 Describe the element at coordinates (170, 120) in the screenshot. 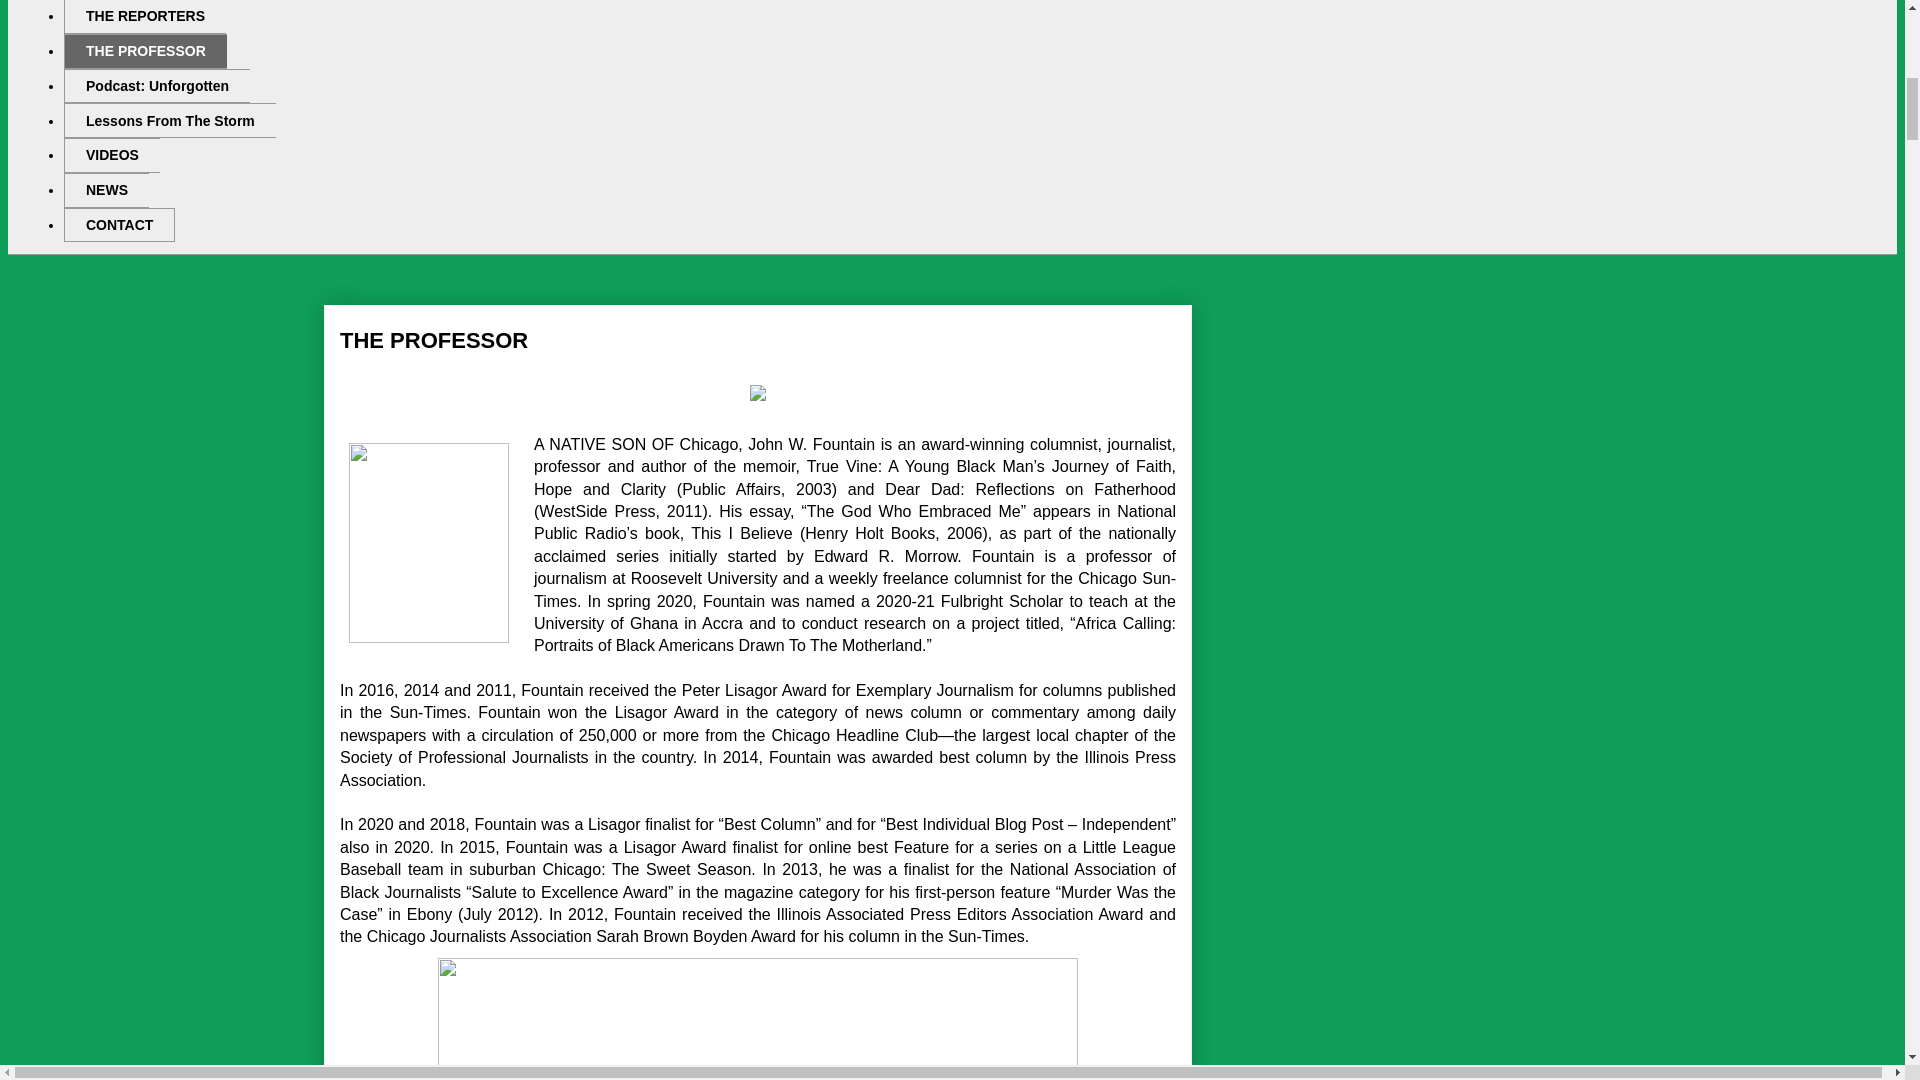

I see `Lessons From The Storm` at that location.